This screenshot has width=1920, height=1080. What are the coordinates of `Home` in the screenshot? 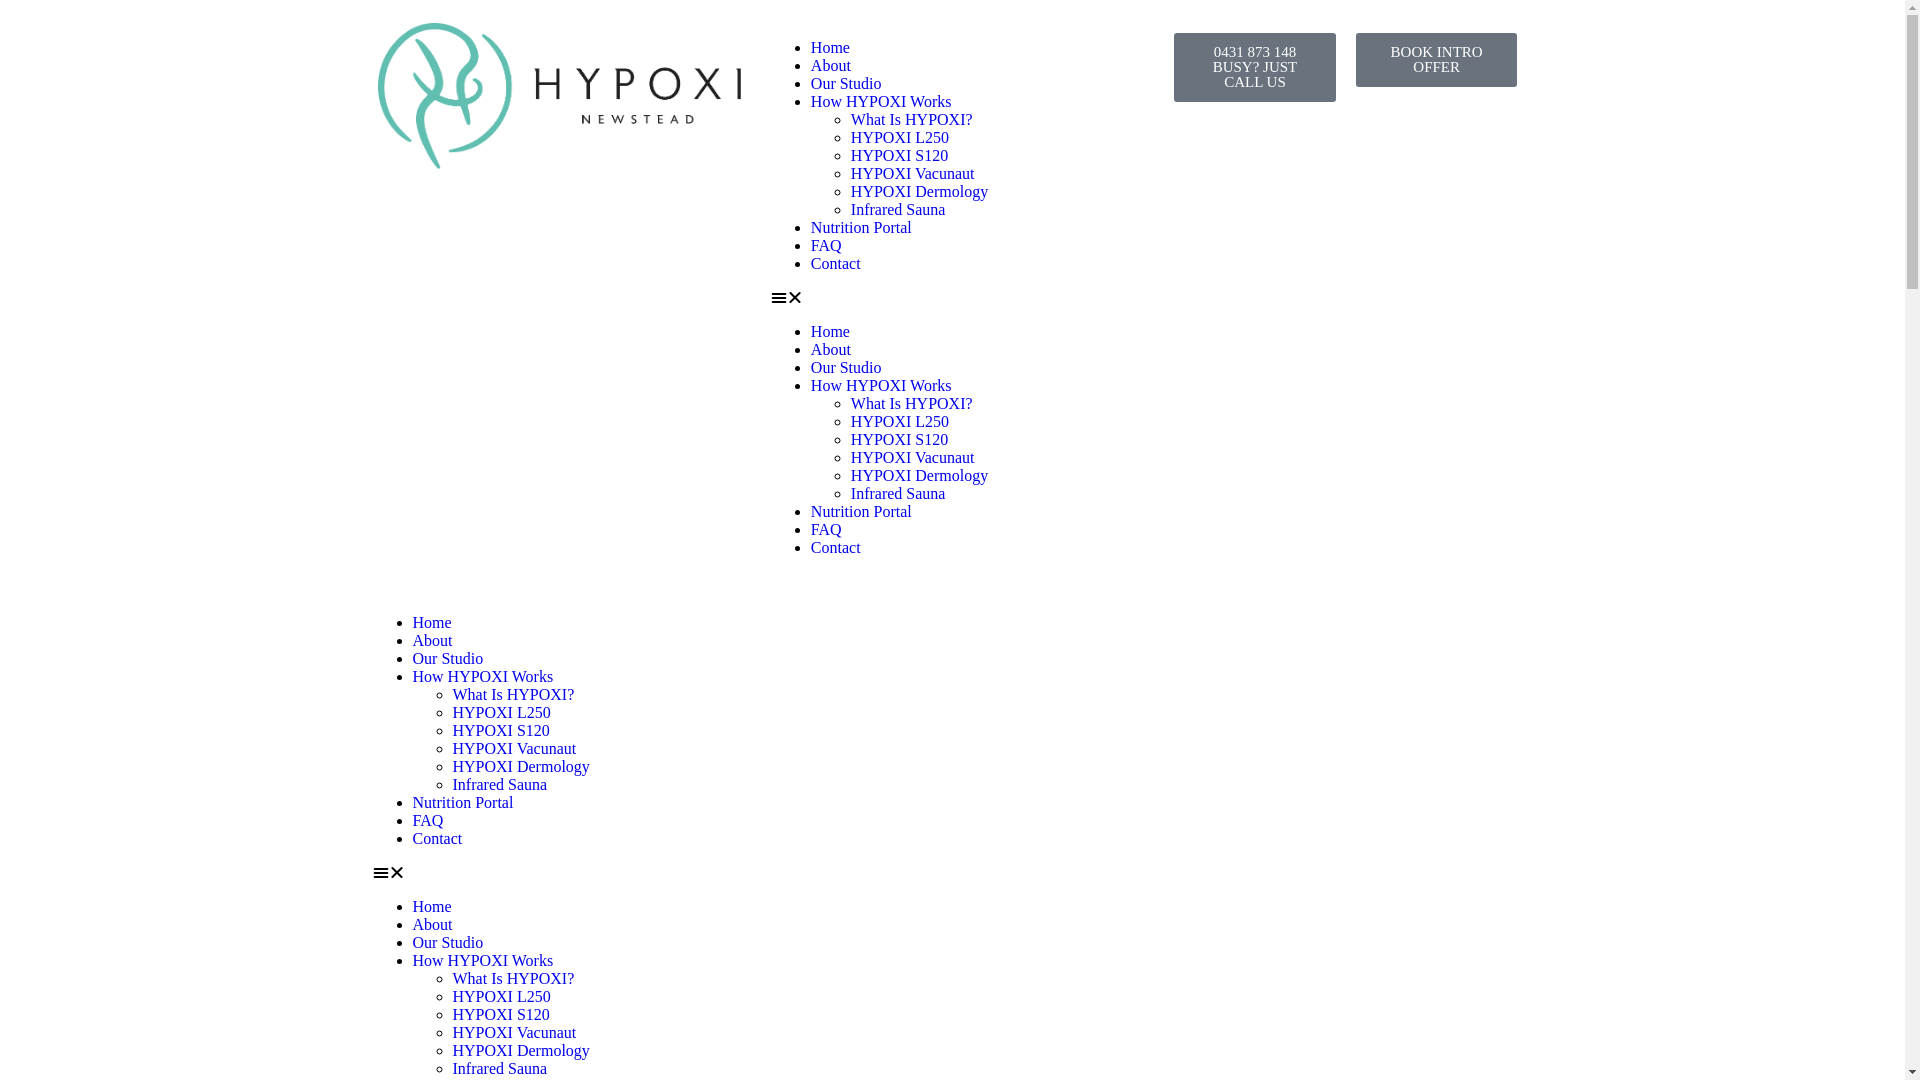 It's located at (432, 622).